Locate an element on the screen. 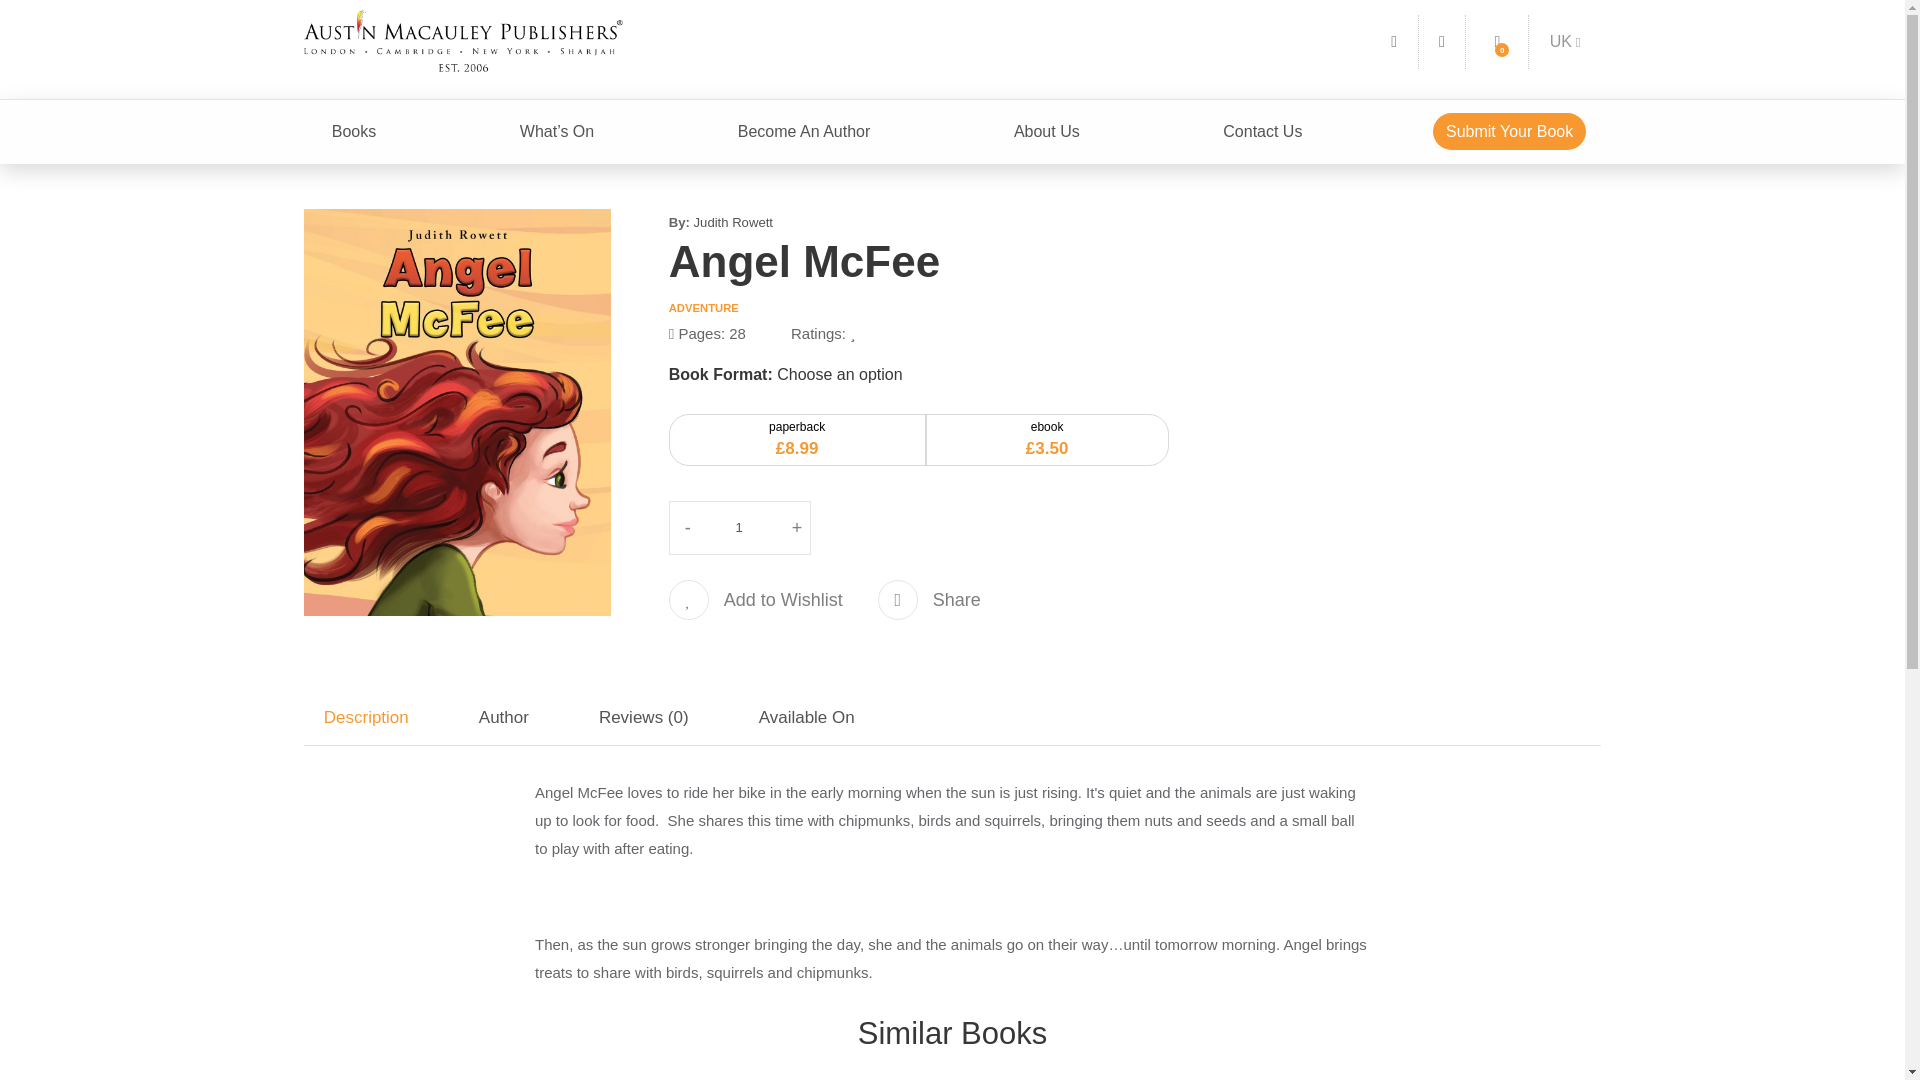 The height and width of the screenshot is (1080, 1920). Books is located at coordinates (354, 132).